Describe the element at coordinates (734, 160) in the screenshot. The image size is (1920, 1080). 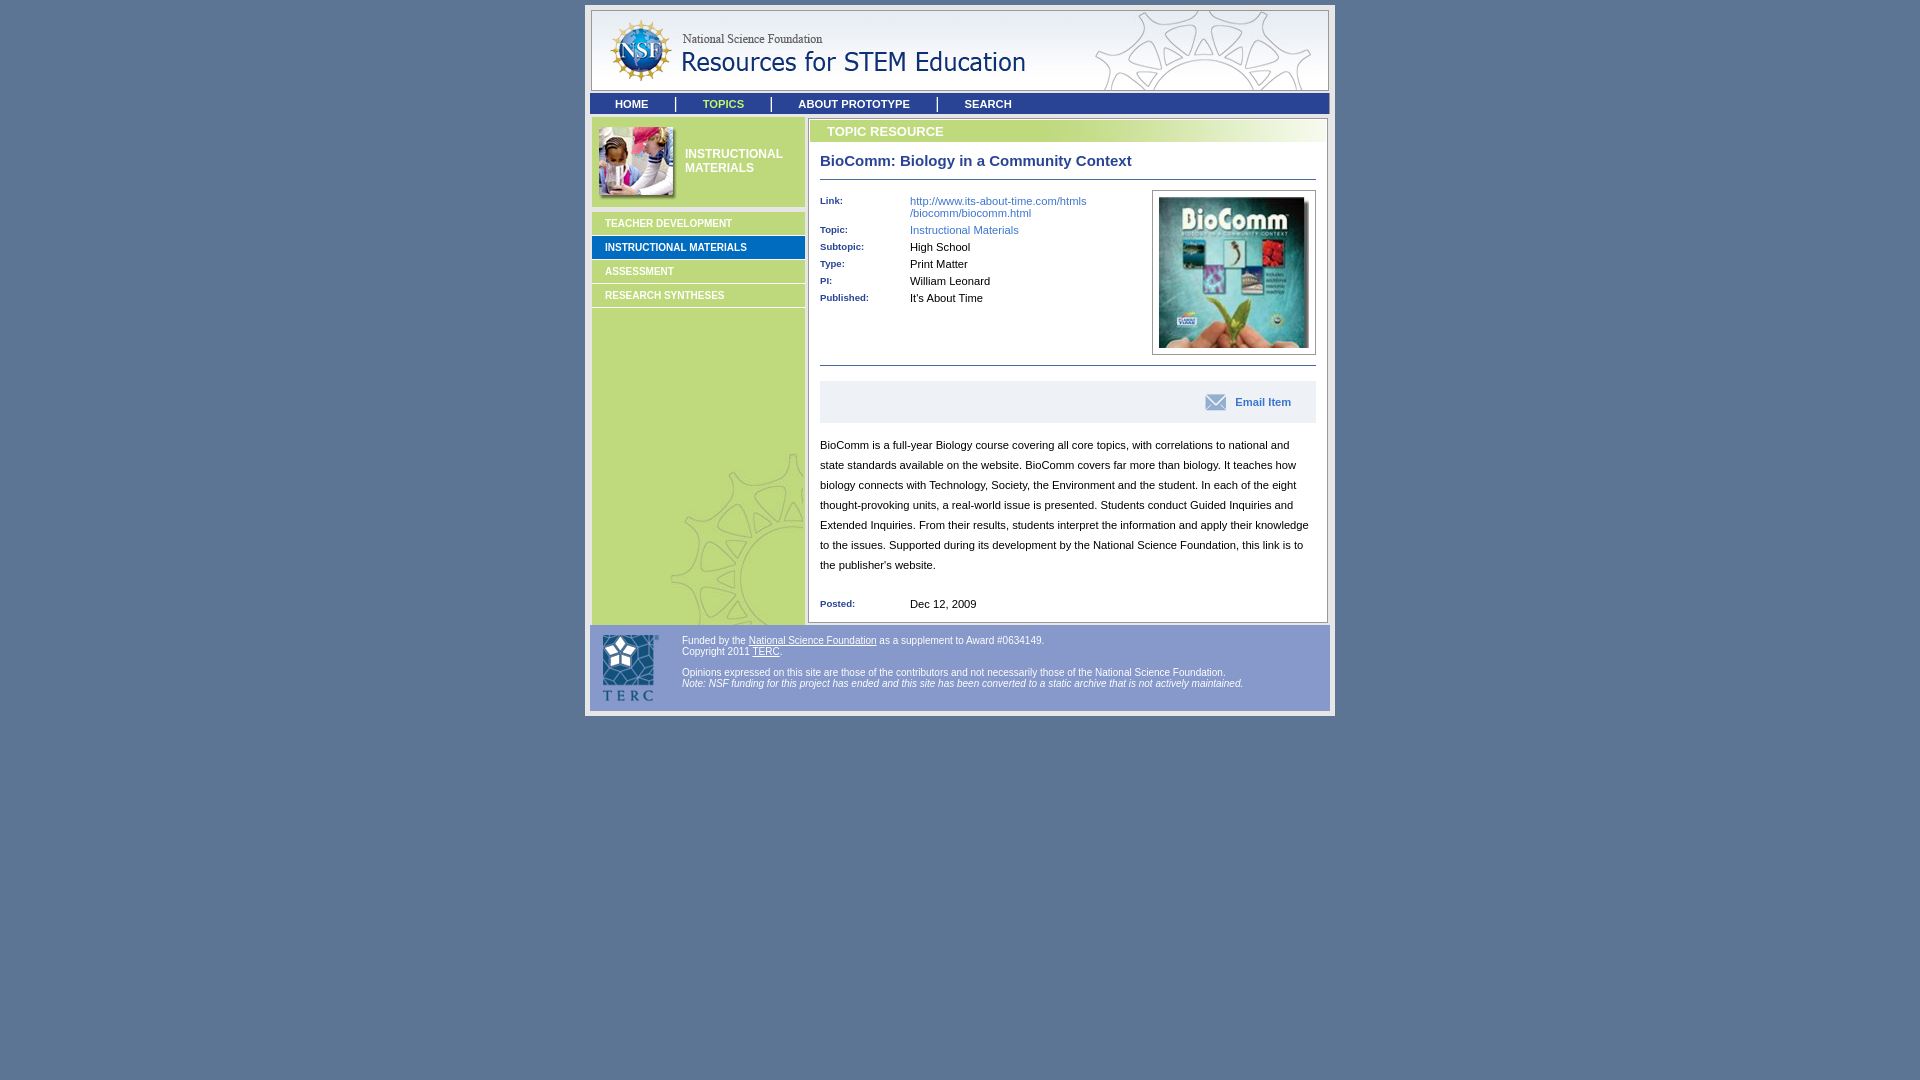
I see `INSTRUCTIONAL MATERIALS` at that location.